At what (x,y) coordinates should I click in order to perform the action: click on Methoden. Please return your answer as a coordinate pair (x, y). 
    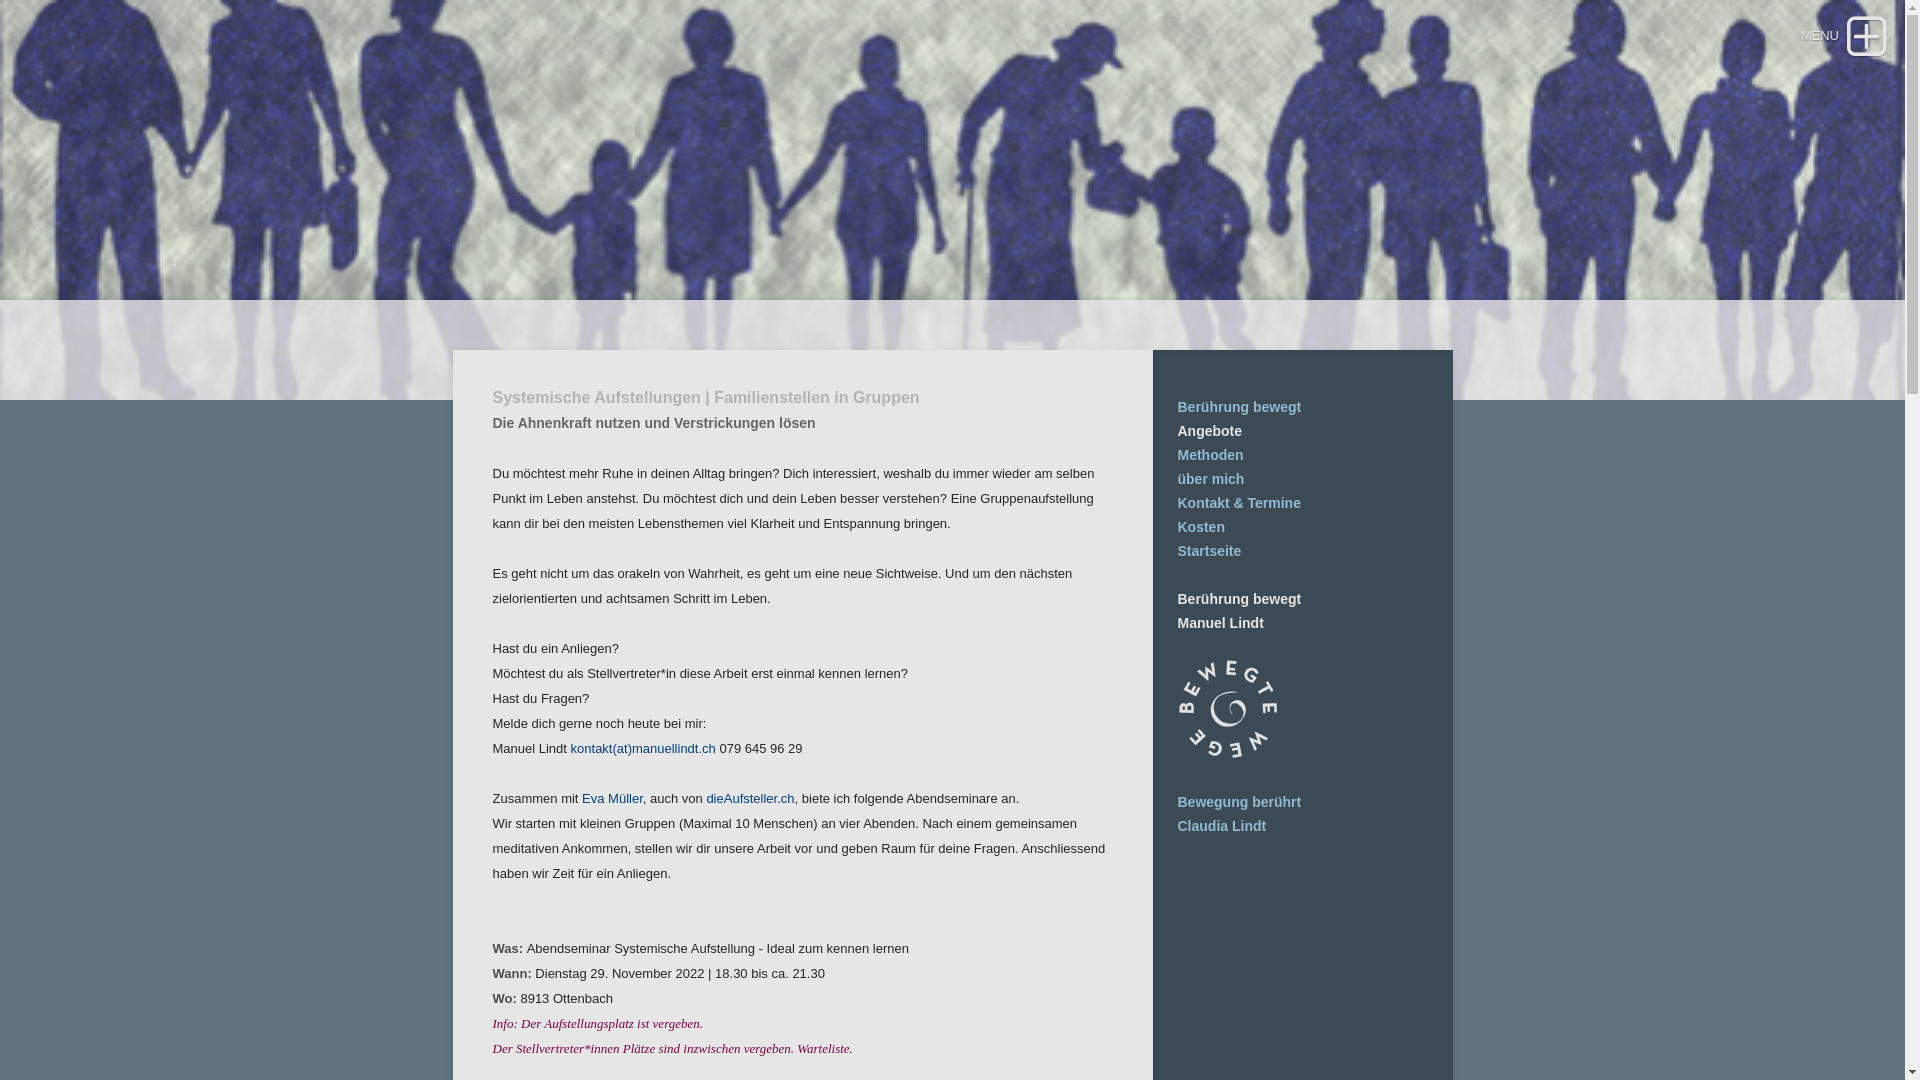
    Looking at the image, I should click on (1211, 454).